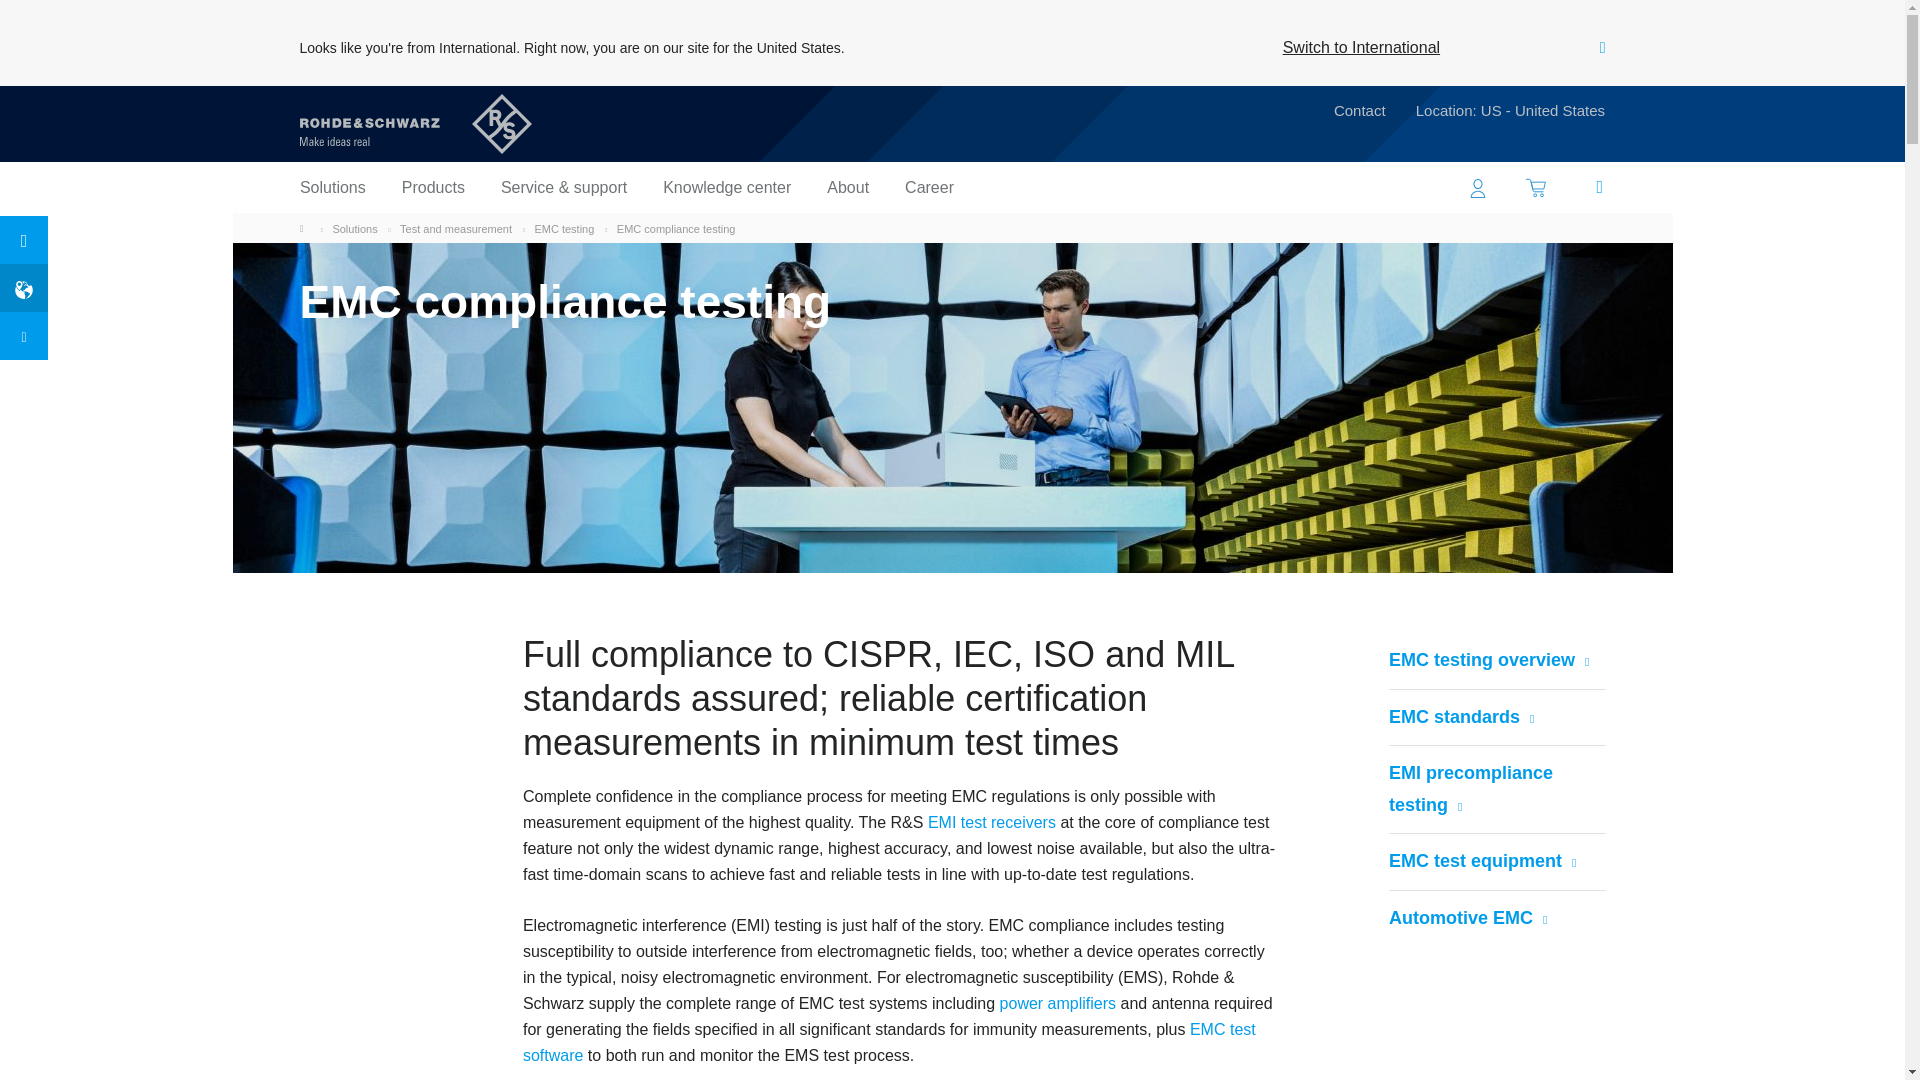 The height and width of the screenshot is (1080, 1920). I want to click on Solutions, so click(354, 228).